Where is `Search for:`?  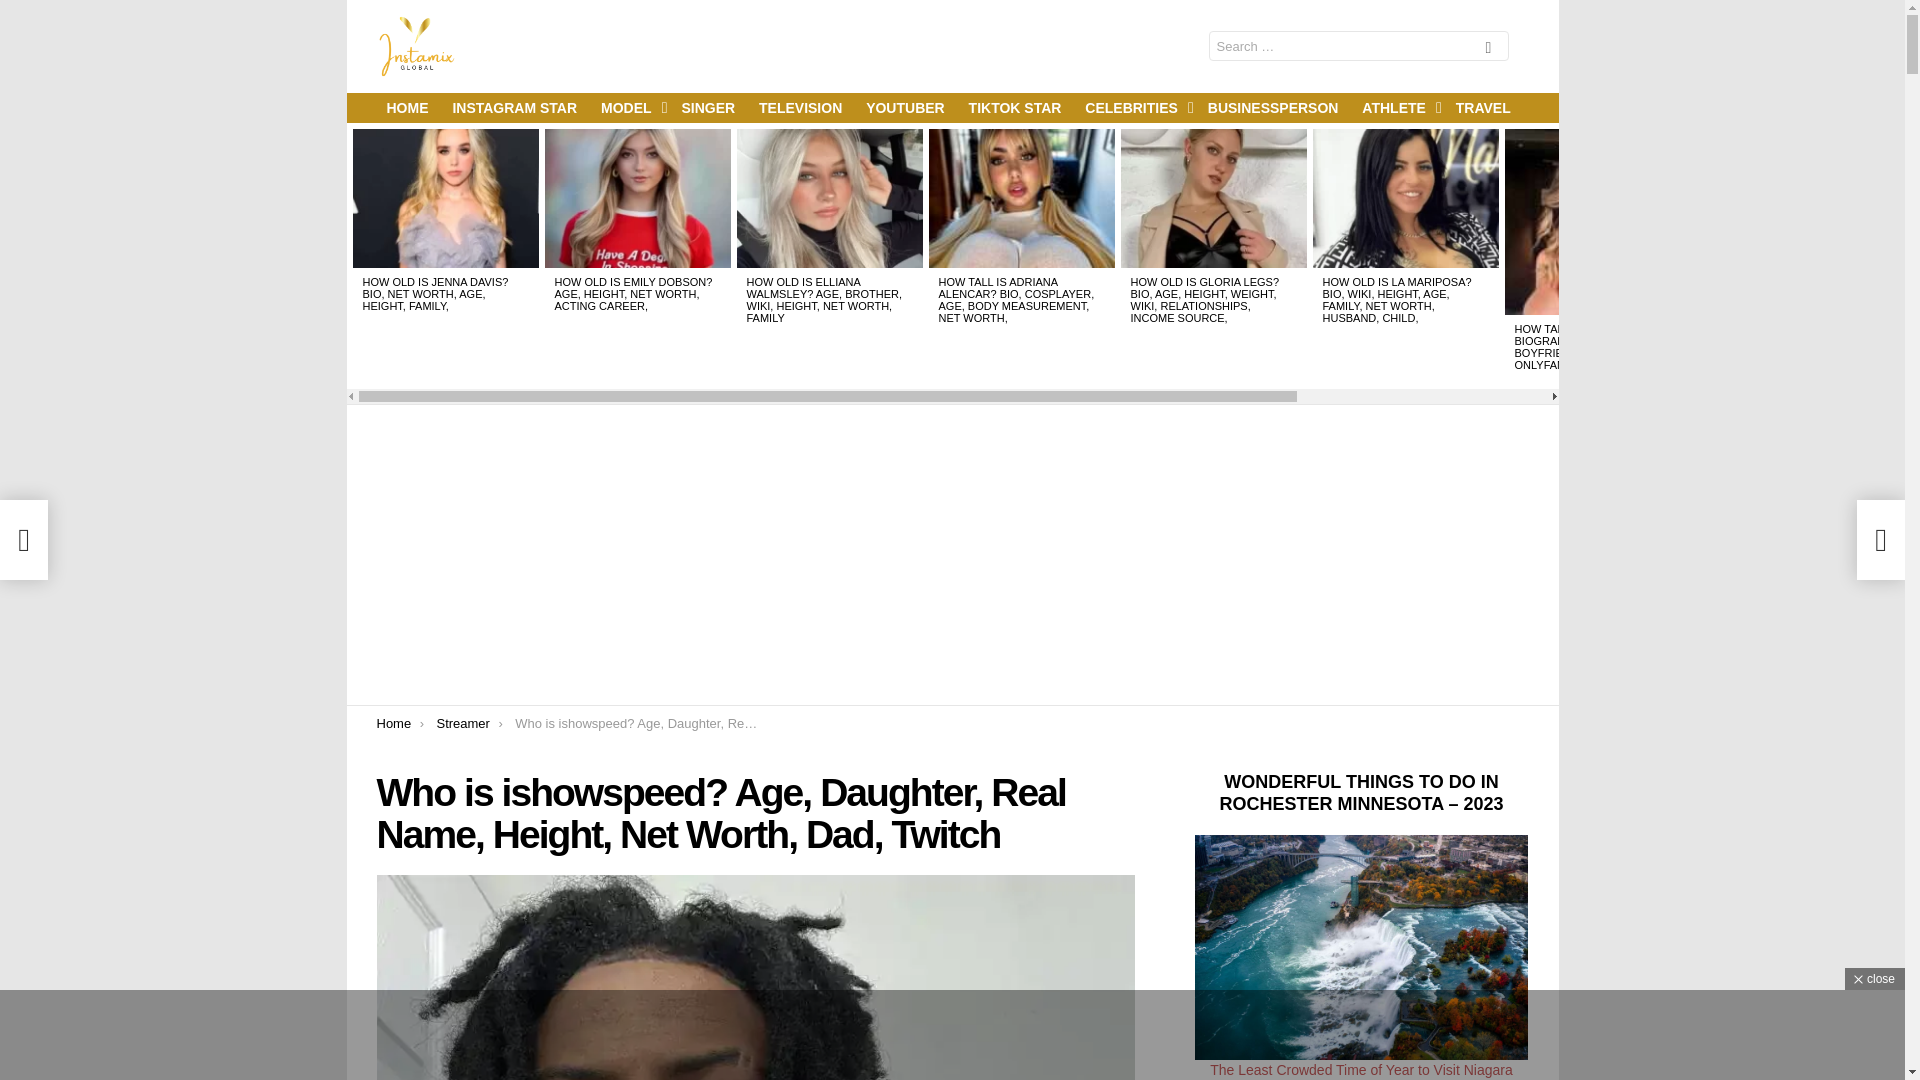
Search for: is located at coordinates (1357, 46).